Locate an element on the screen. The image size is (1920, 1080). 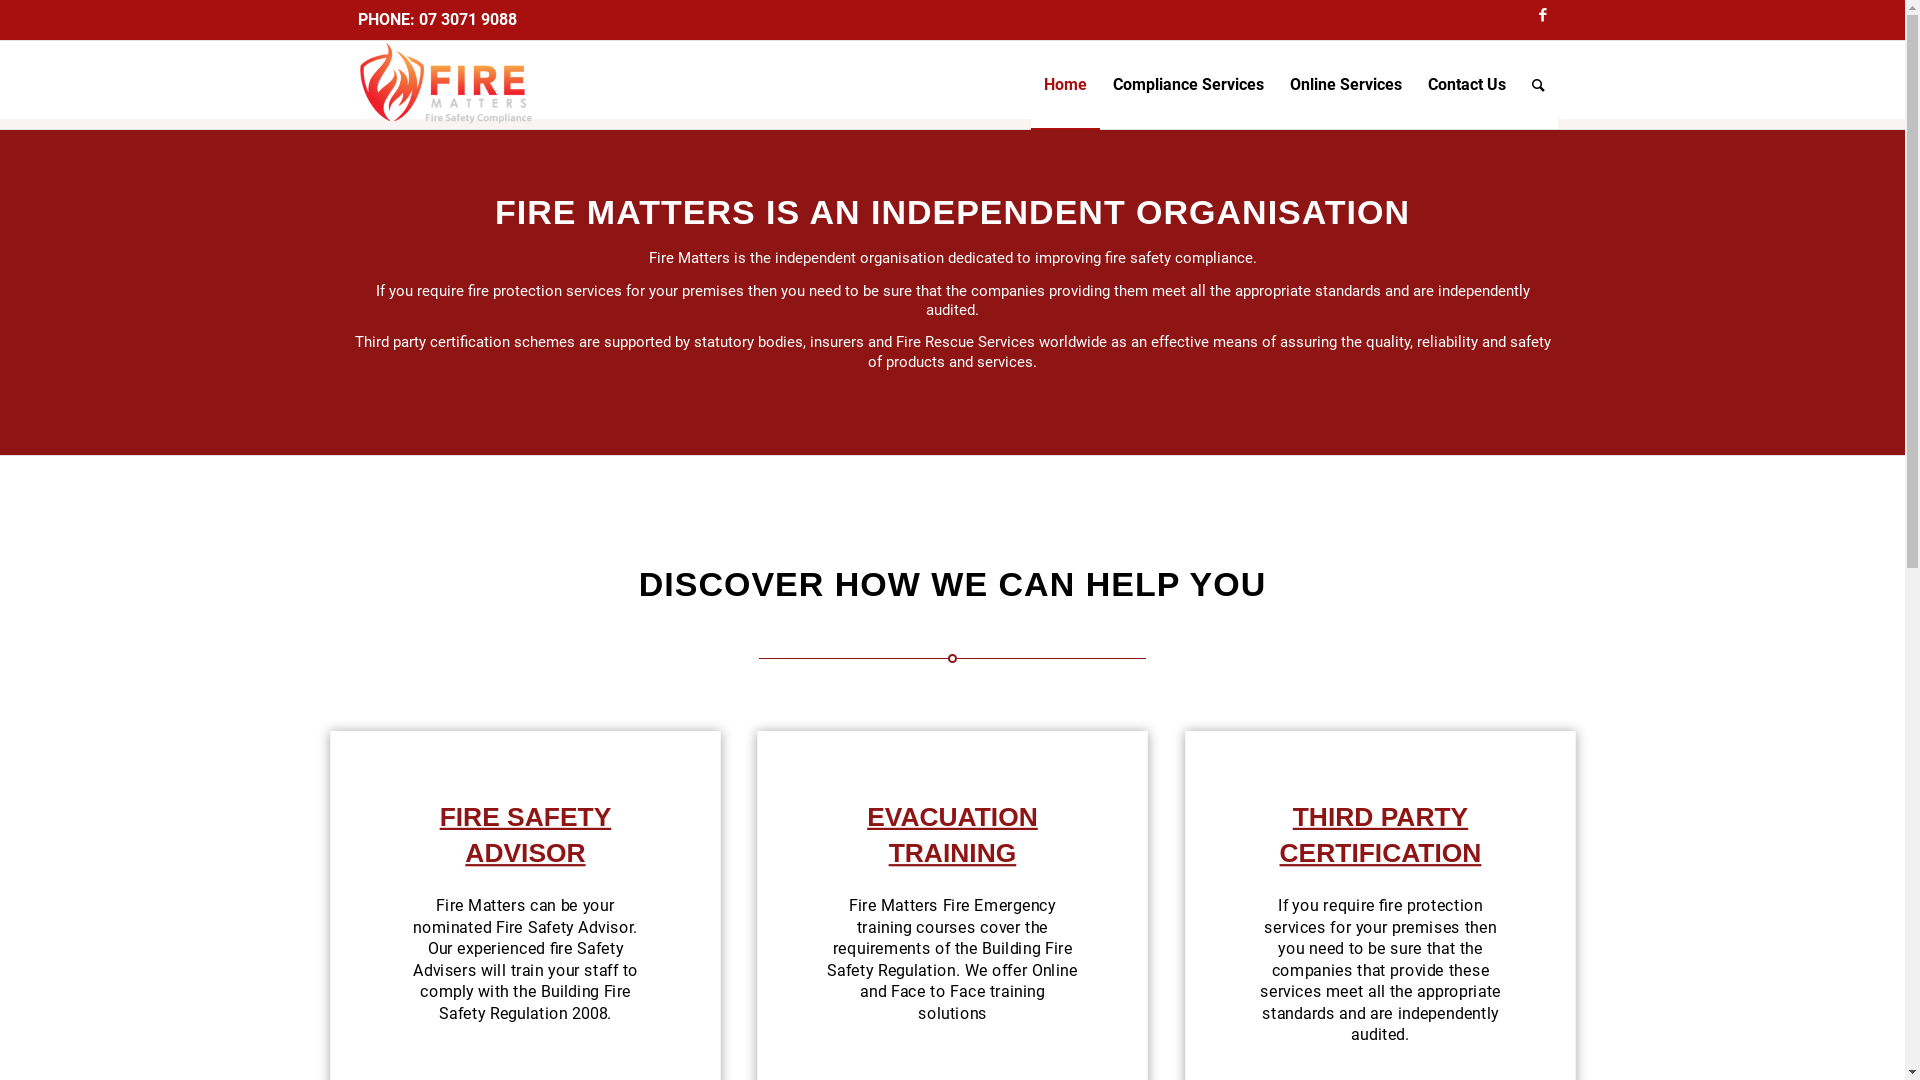
Home is located at coordinates (1064, 85).